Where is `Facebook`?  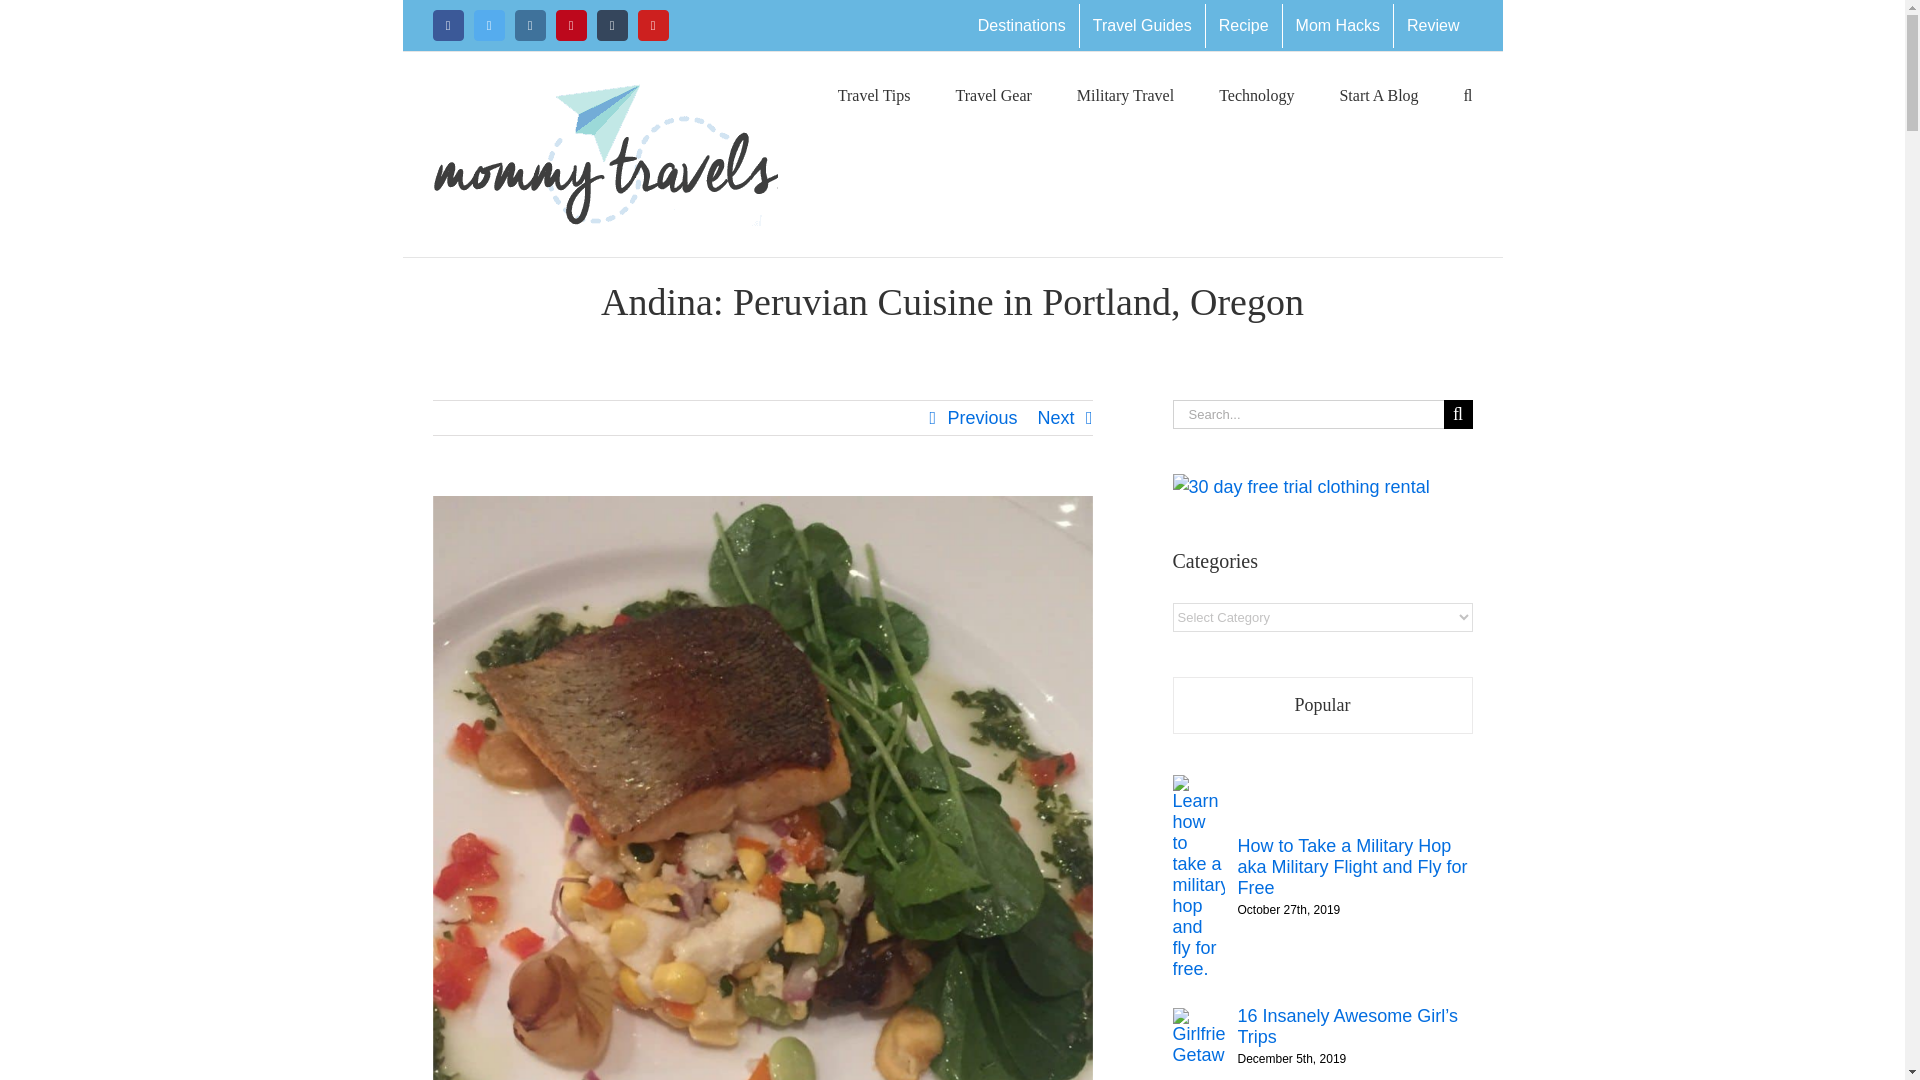
Facebook is located at coordinates (447, 25).